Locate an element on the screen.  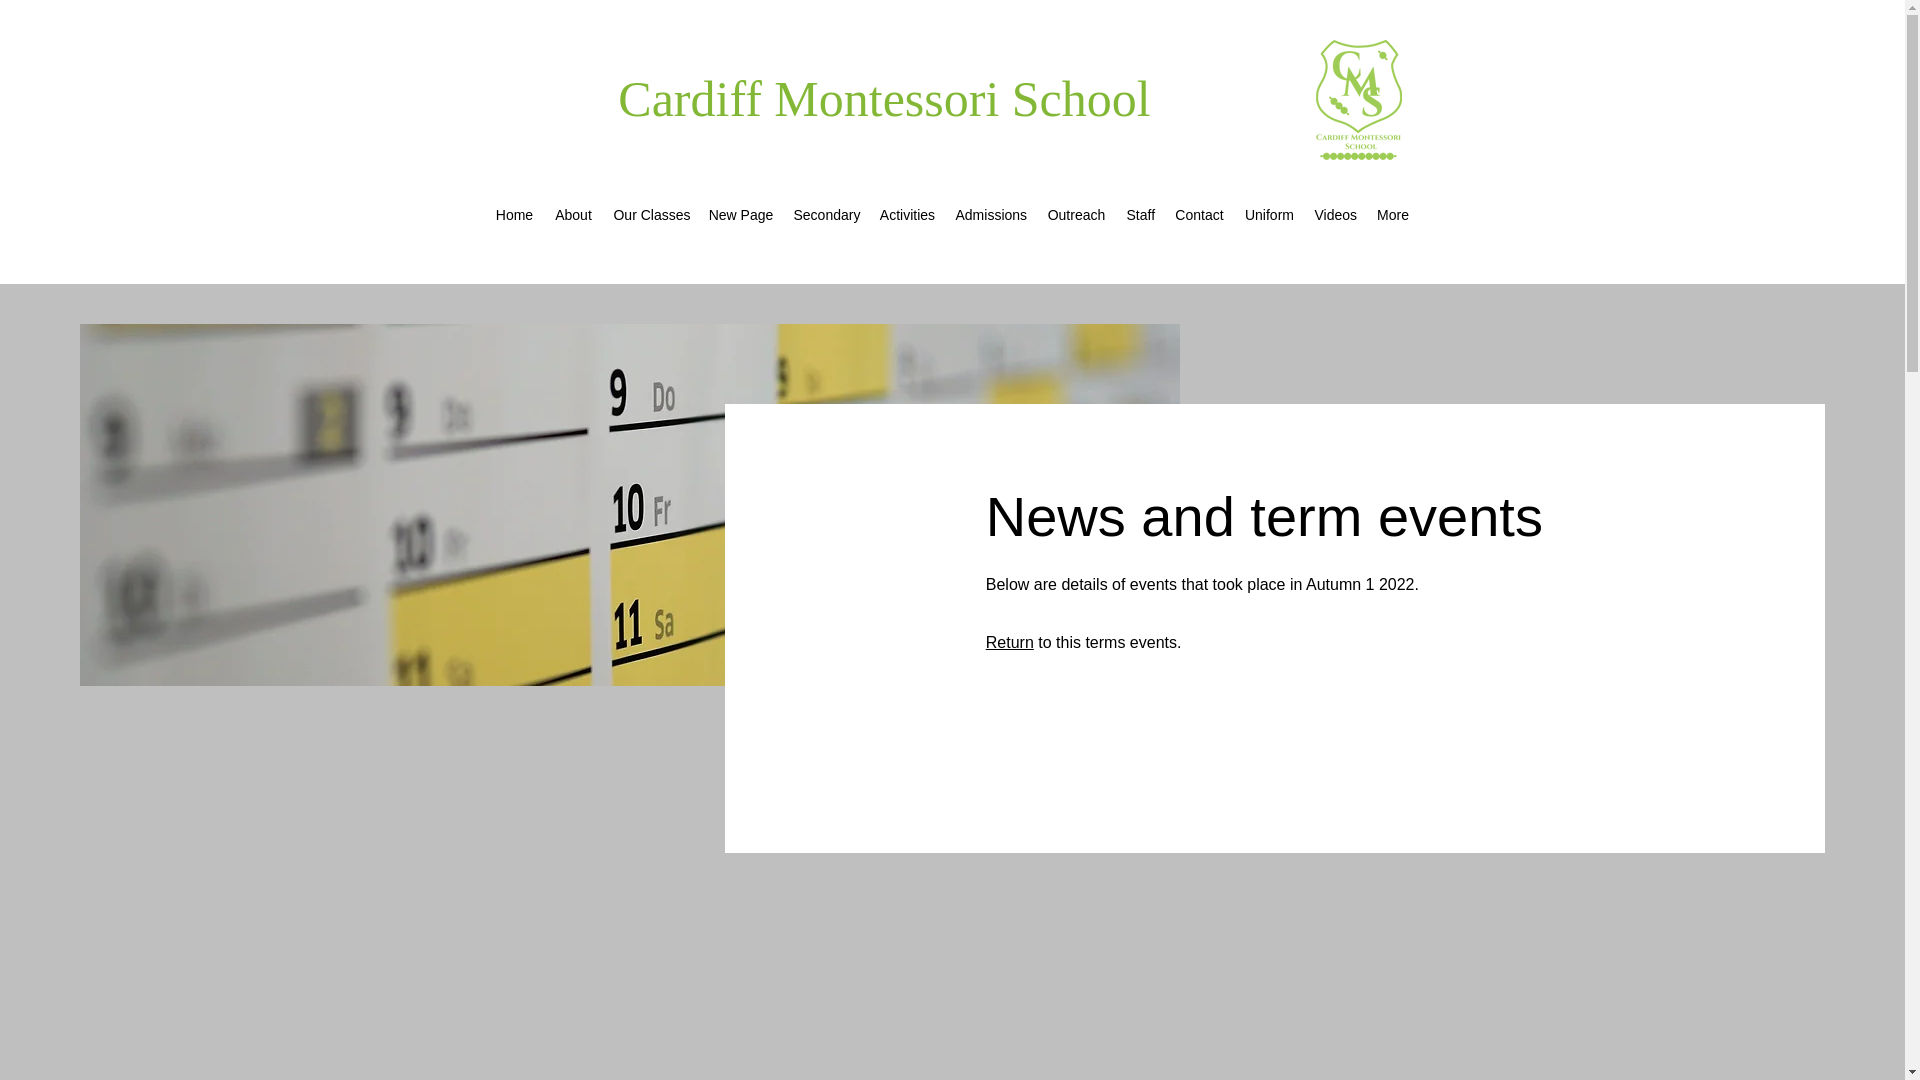
About is located at coordinates (572, 214).